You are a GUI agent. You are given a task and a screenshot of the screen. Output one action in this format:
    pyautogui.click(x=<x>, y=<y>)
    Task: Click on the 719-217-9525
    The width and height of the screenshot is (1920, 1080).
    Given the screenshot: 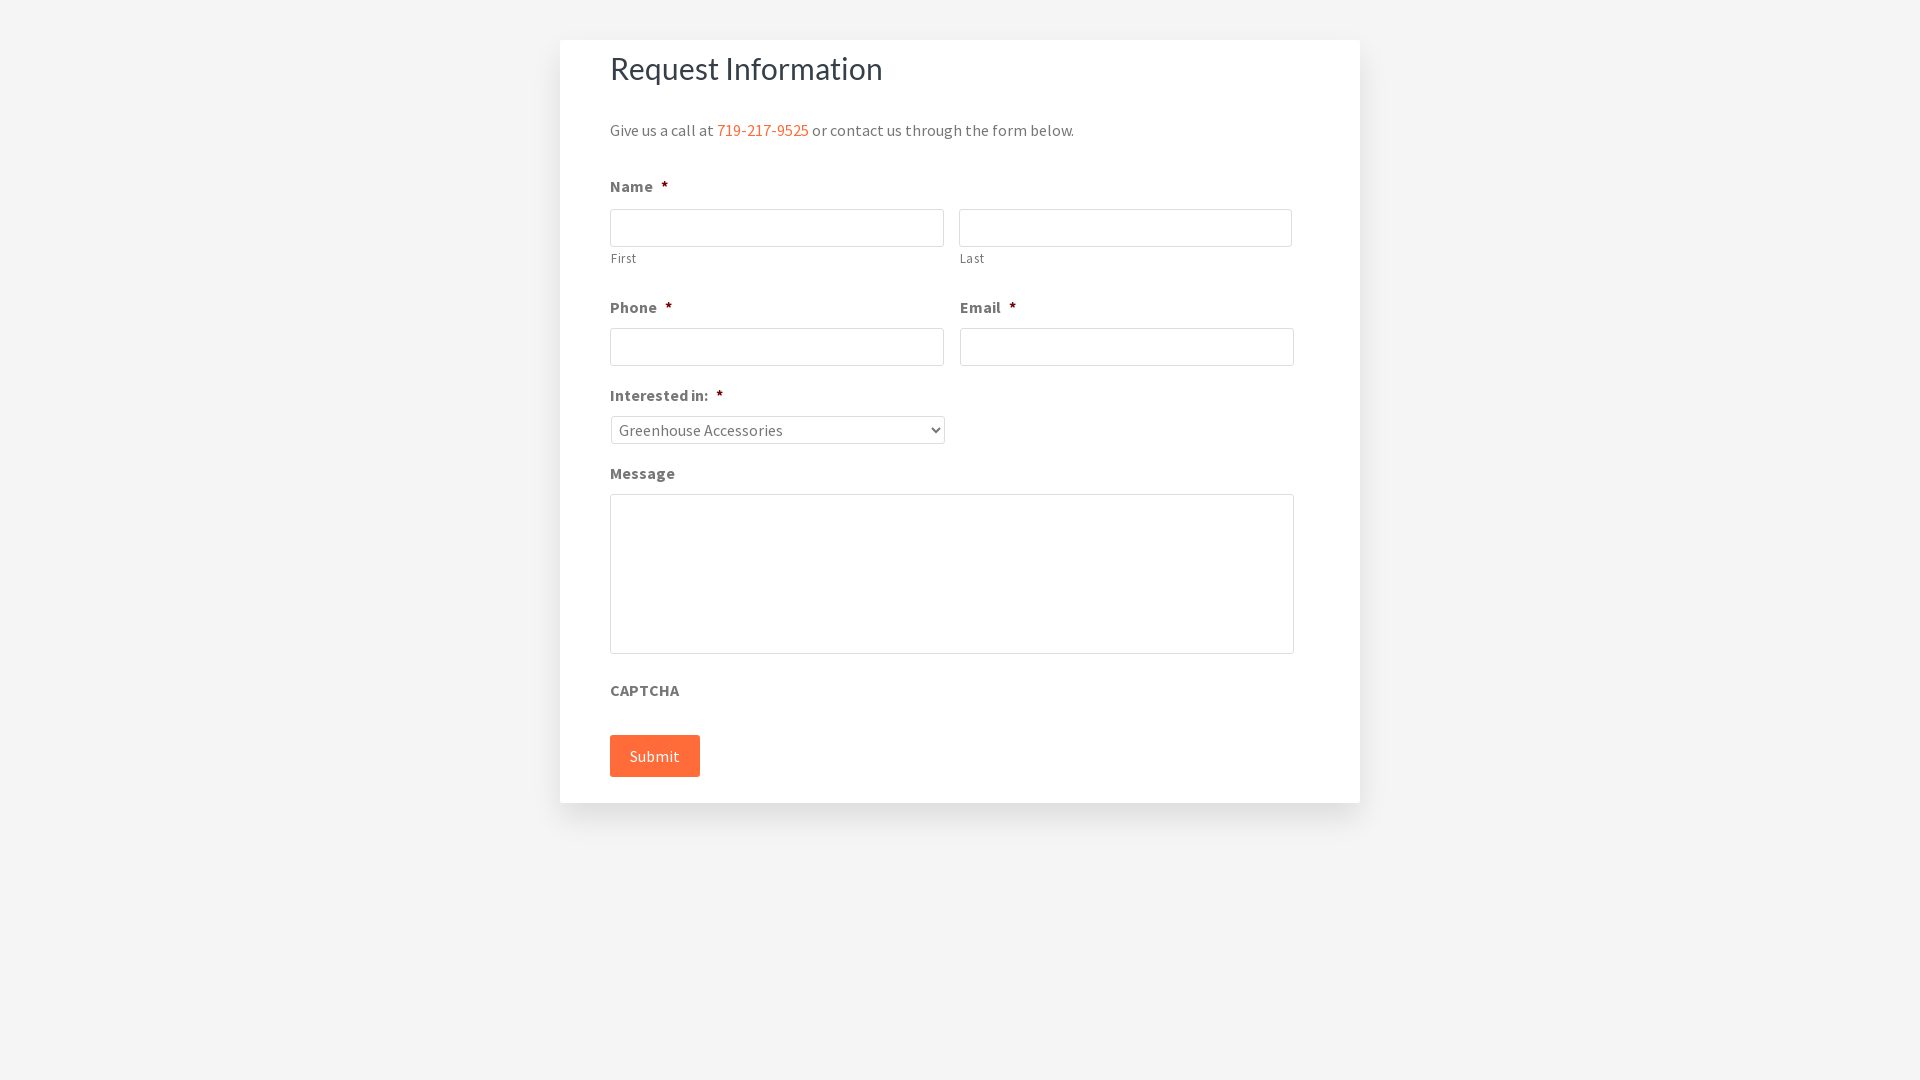 What is the action you would take?
    pyautogui.click(x=763, y=130)
    